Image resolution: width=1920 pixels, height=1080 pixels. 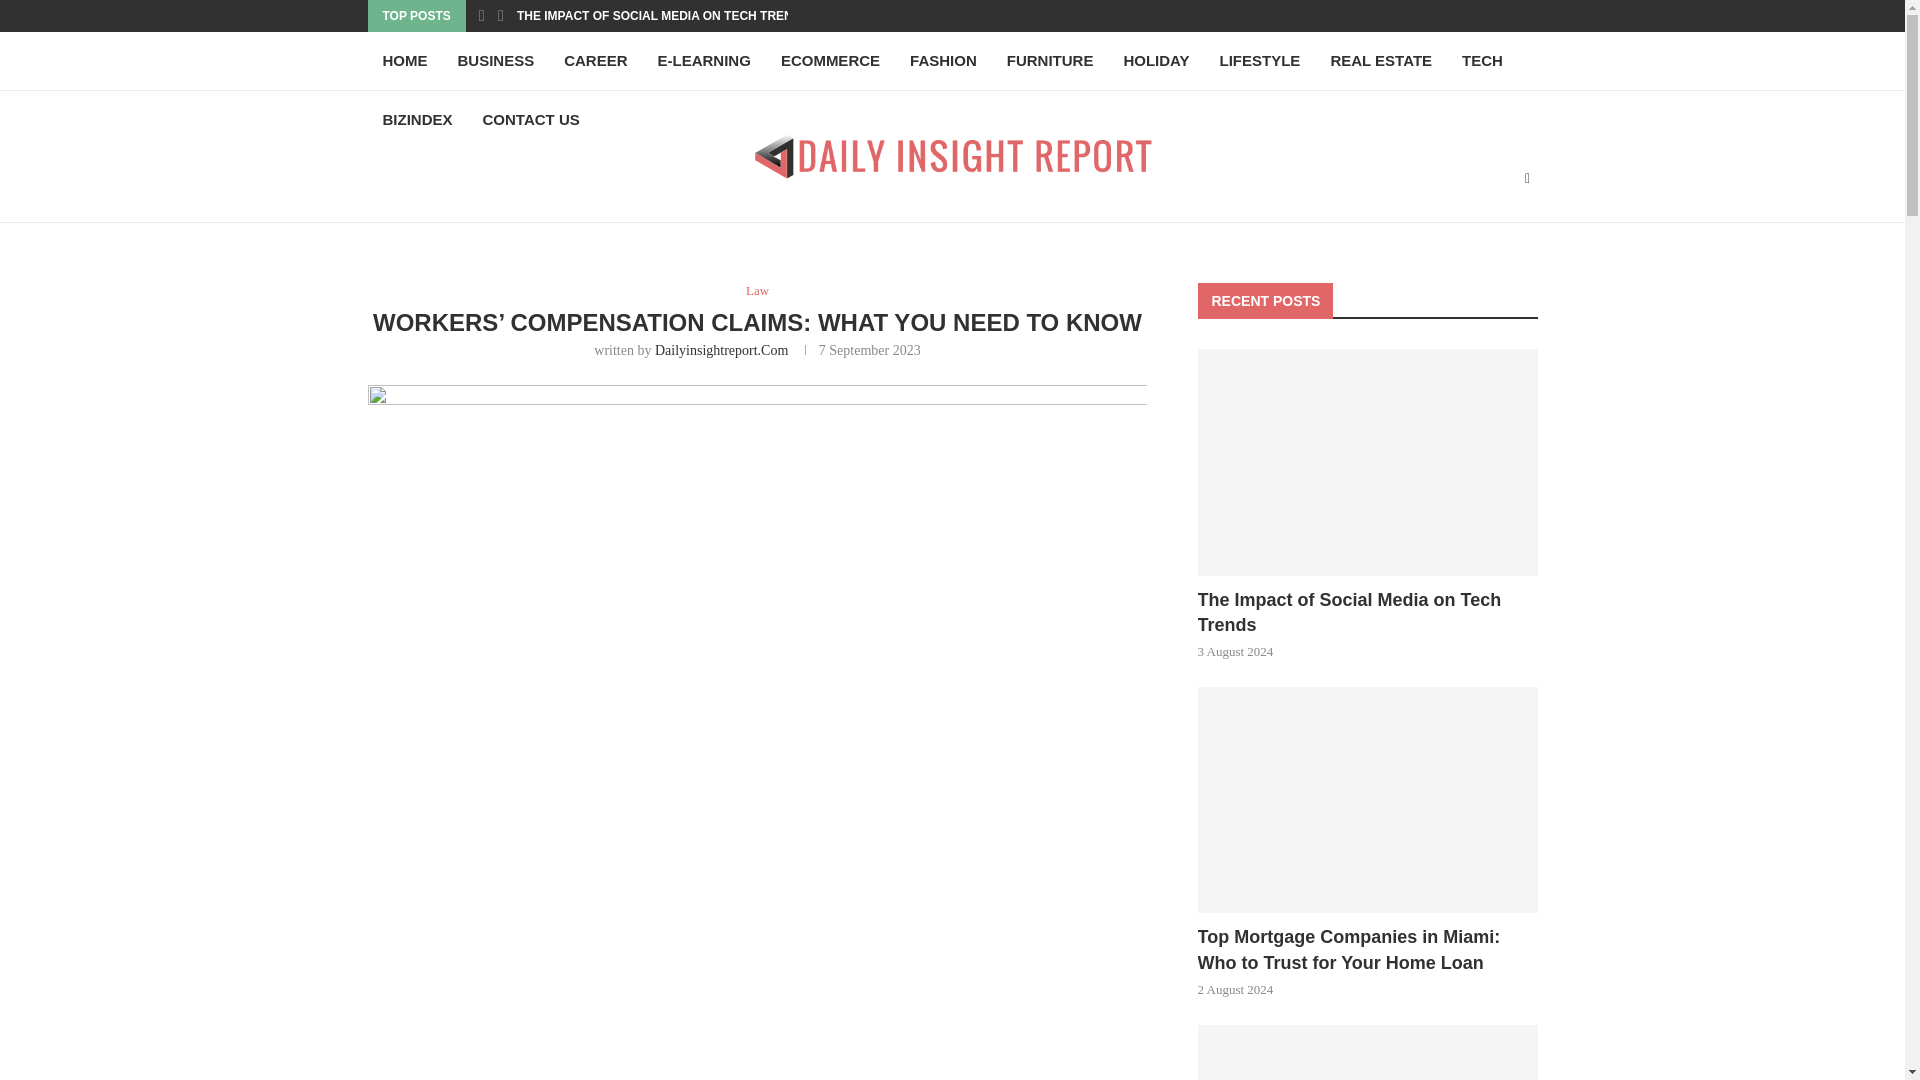 I want to click on FURNITURE, so click(x=1050, y=61).